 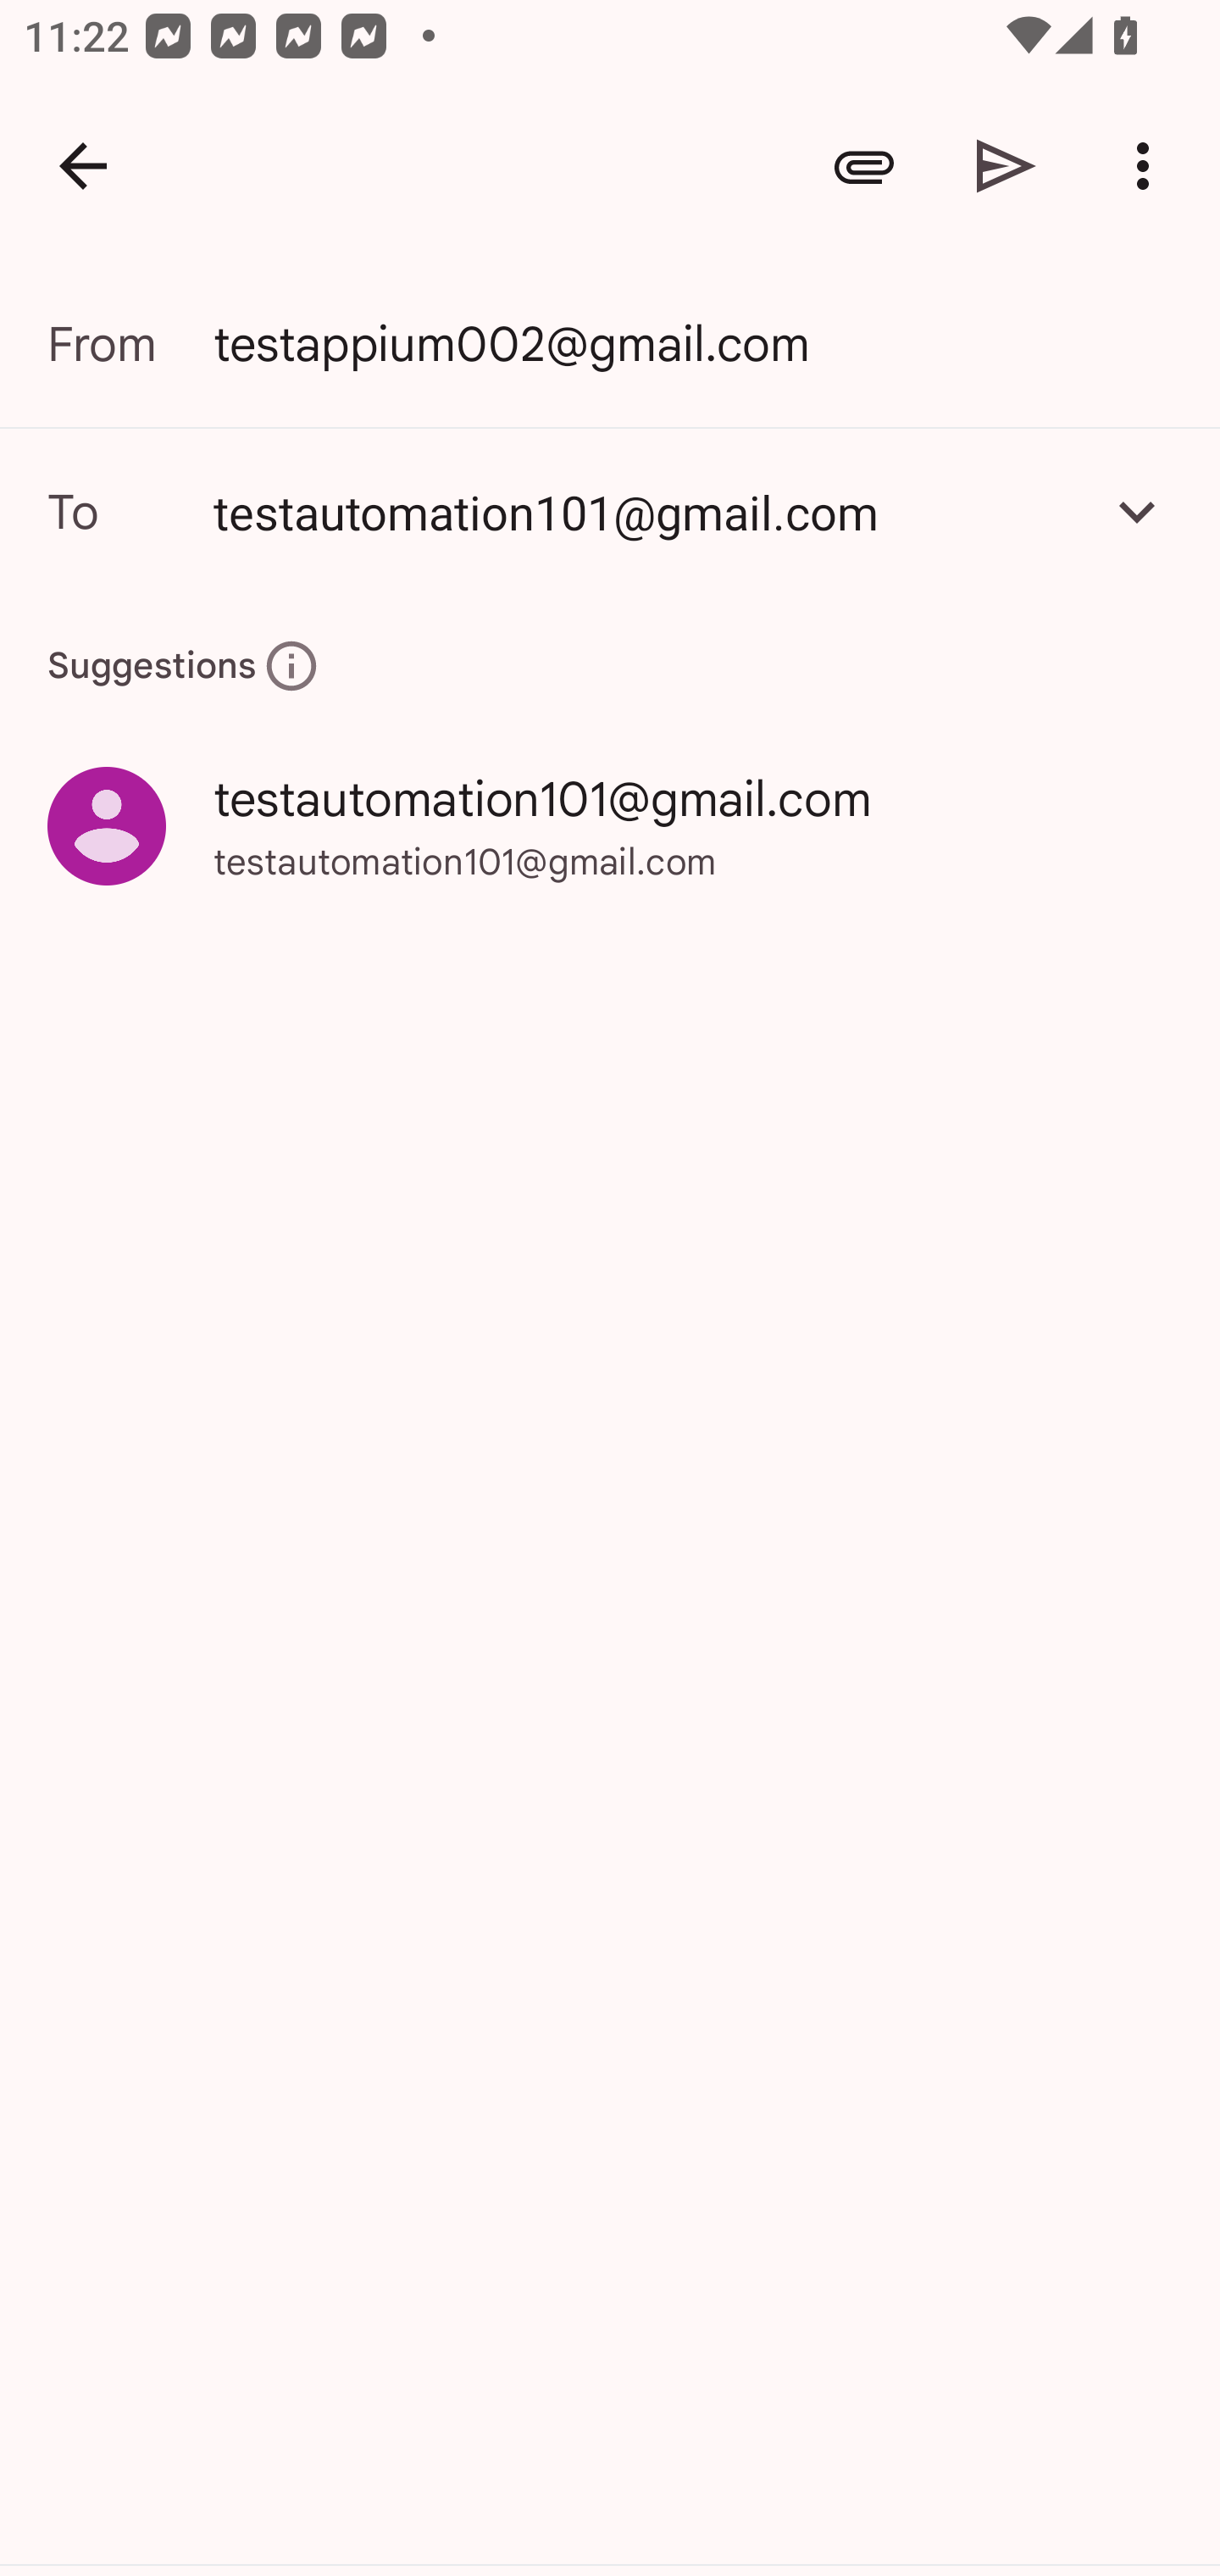 I want to click on Navigate up, so click(x=83, y=166).